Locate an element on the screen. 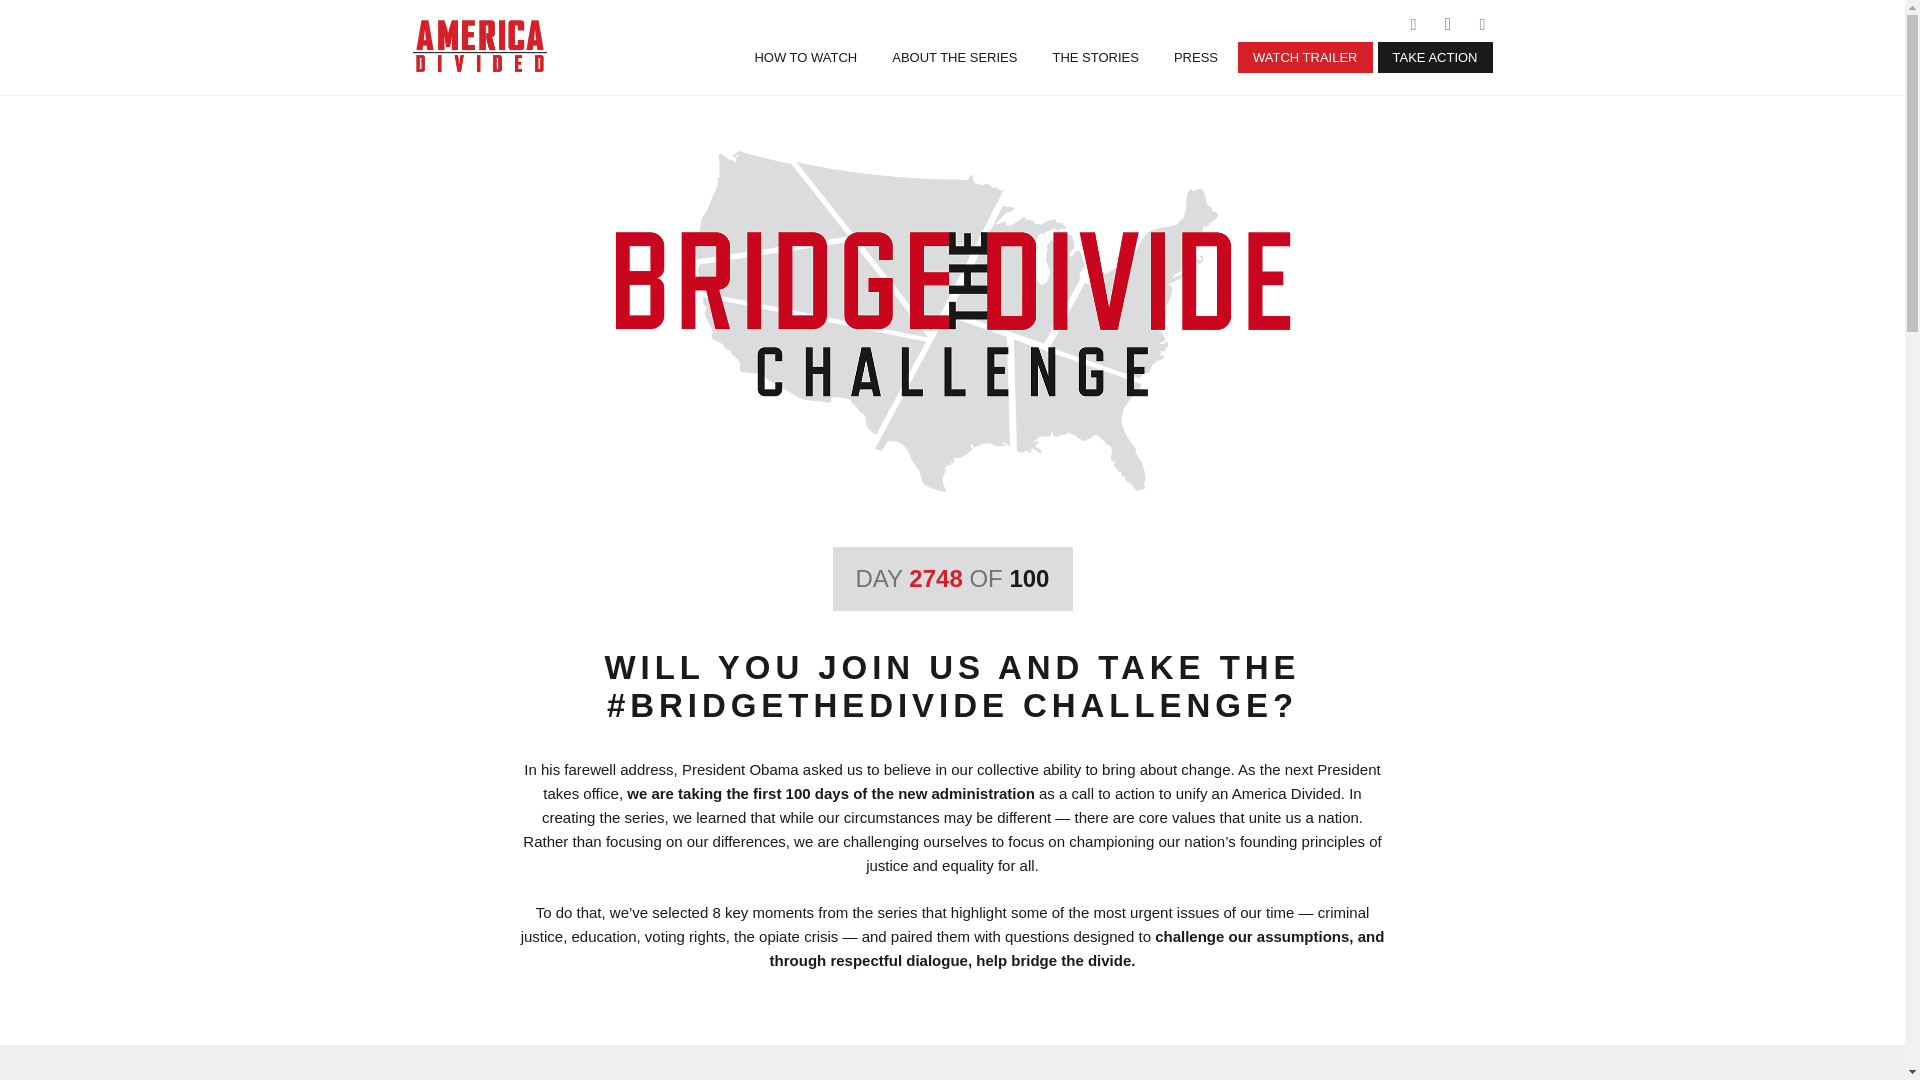 This screenshot has height=1080, width=1920. WATCH TRAILER is located at coordinates (1305, 58).